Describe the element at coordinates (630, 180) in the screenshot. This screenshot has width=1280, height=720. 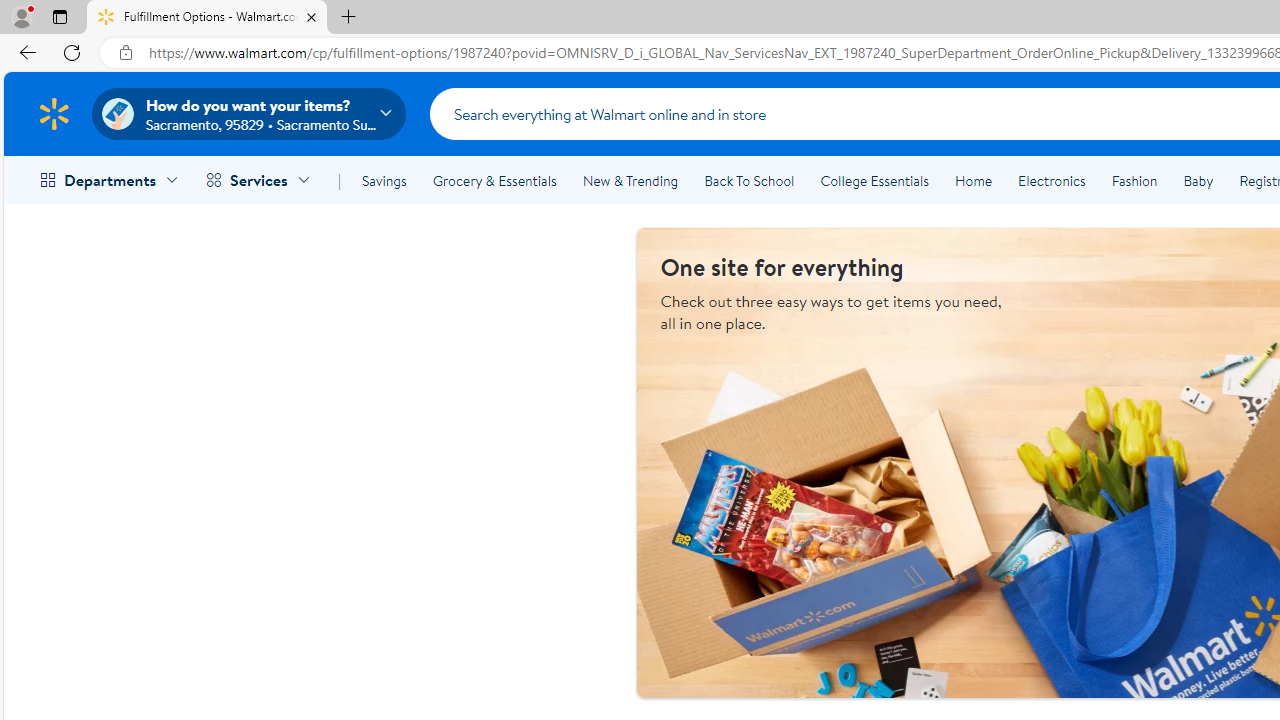
I see `New & Trending` at that location.